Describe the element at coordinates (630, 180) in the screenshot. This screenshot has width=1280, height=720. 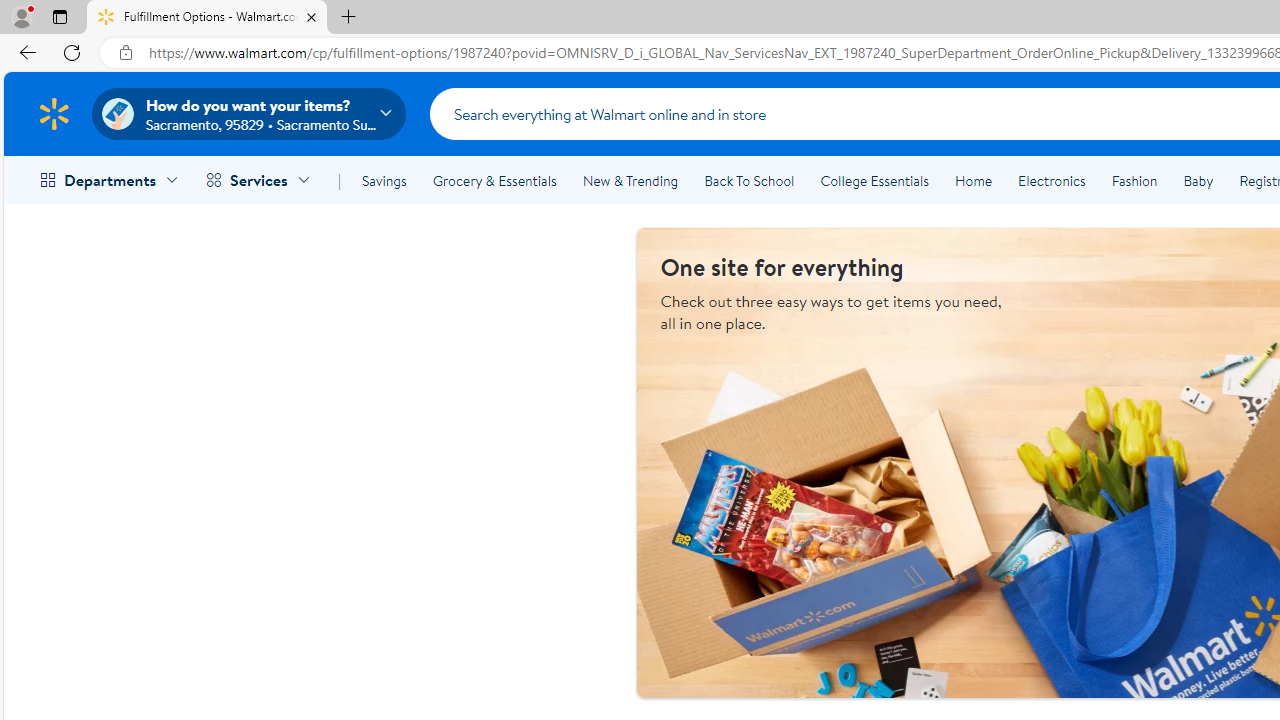
I see `New & Trending` at that location.